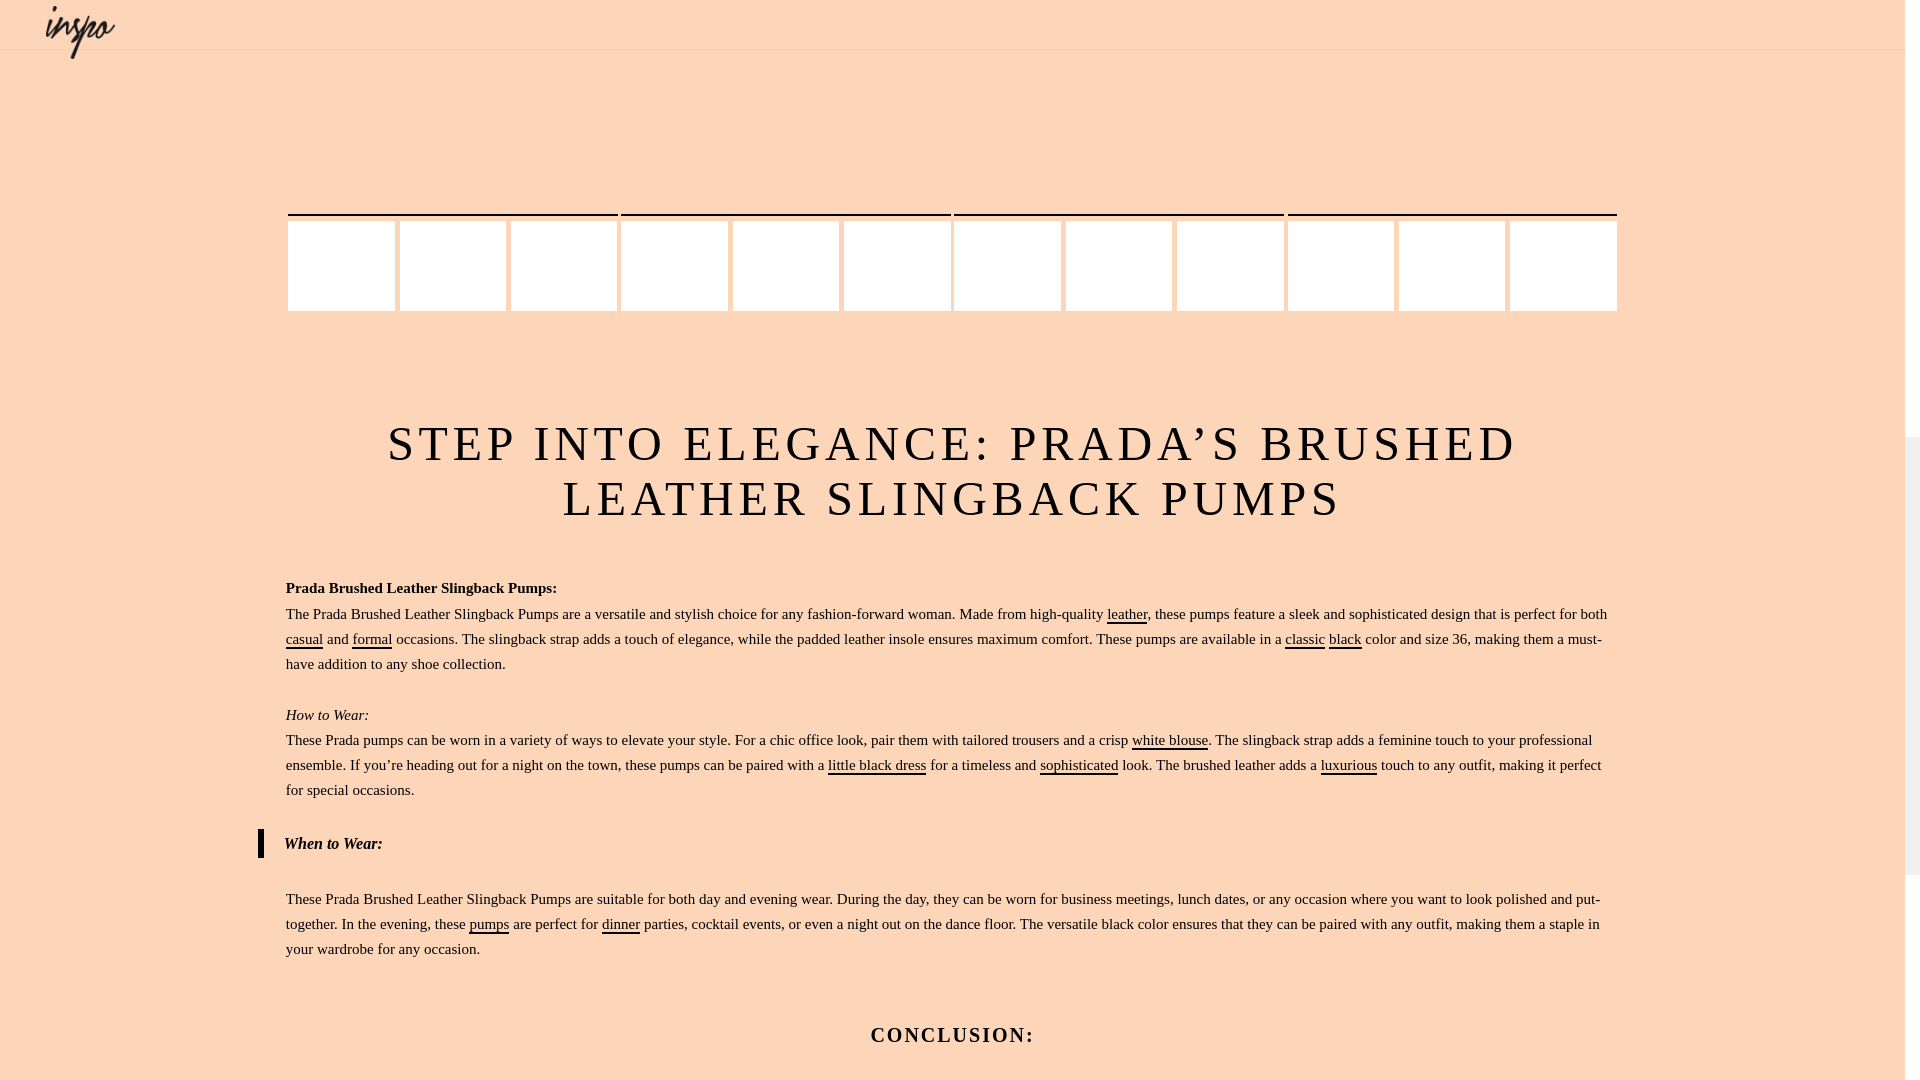  Describe the element at coordinates (1006, 838) in the screenshot. I see `w` at that location.